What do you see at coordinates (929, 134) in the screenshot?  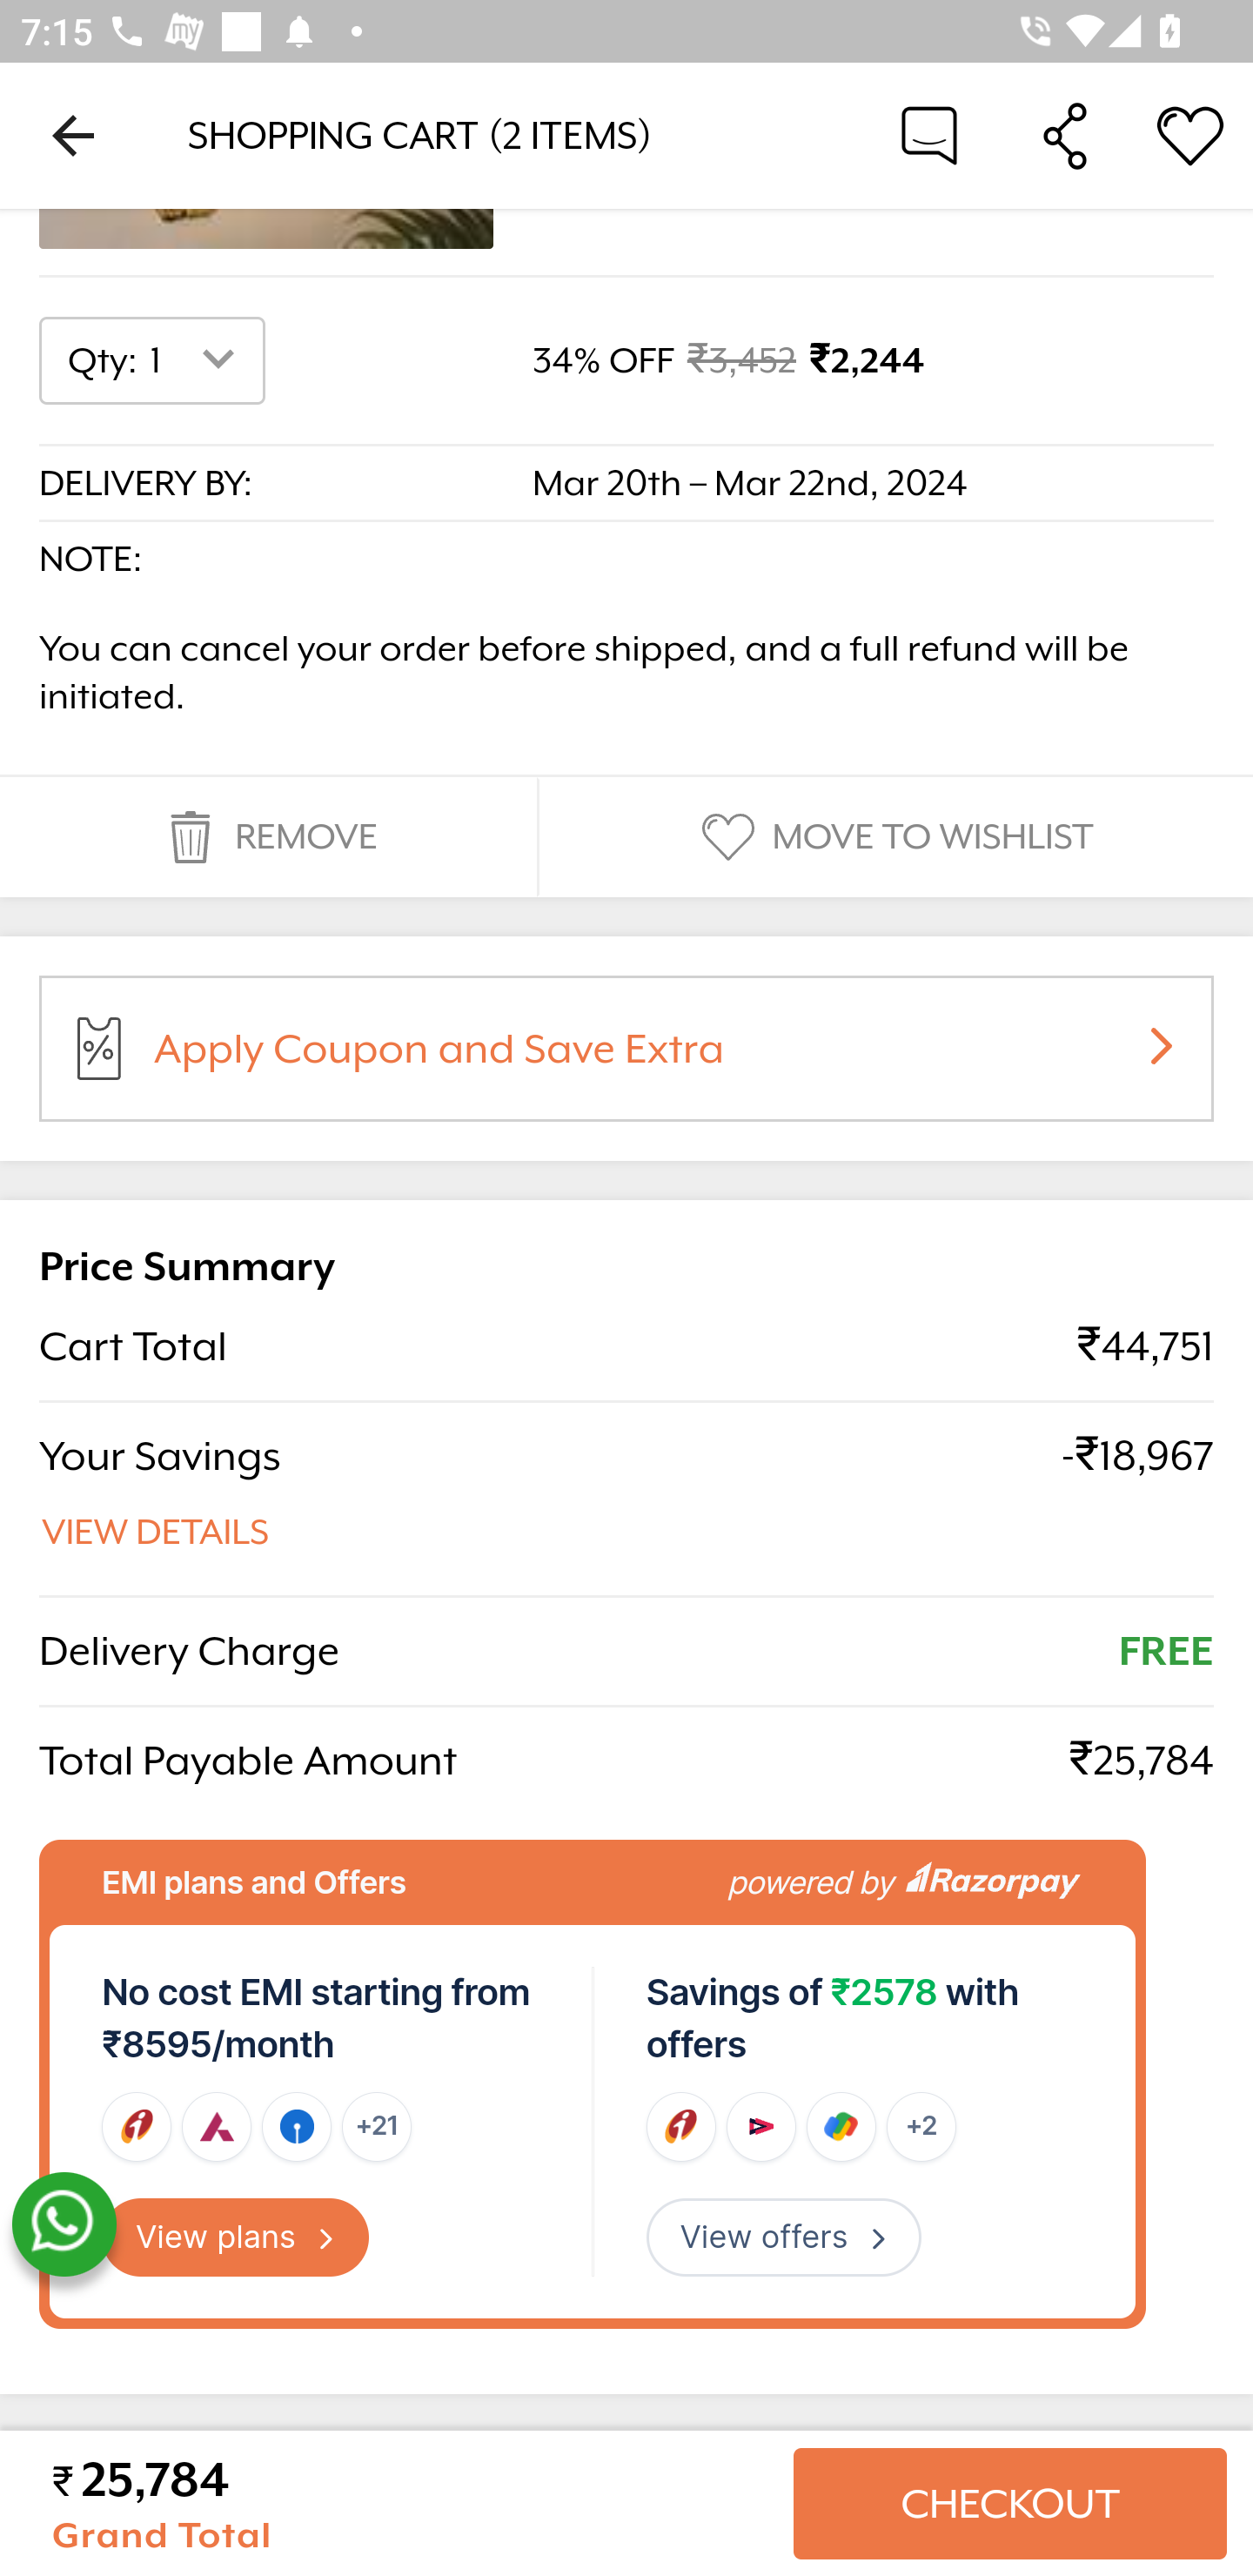 I see `Chat` at bounding box center [929, 134].